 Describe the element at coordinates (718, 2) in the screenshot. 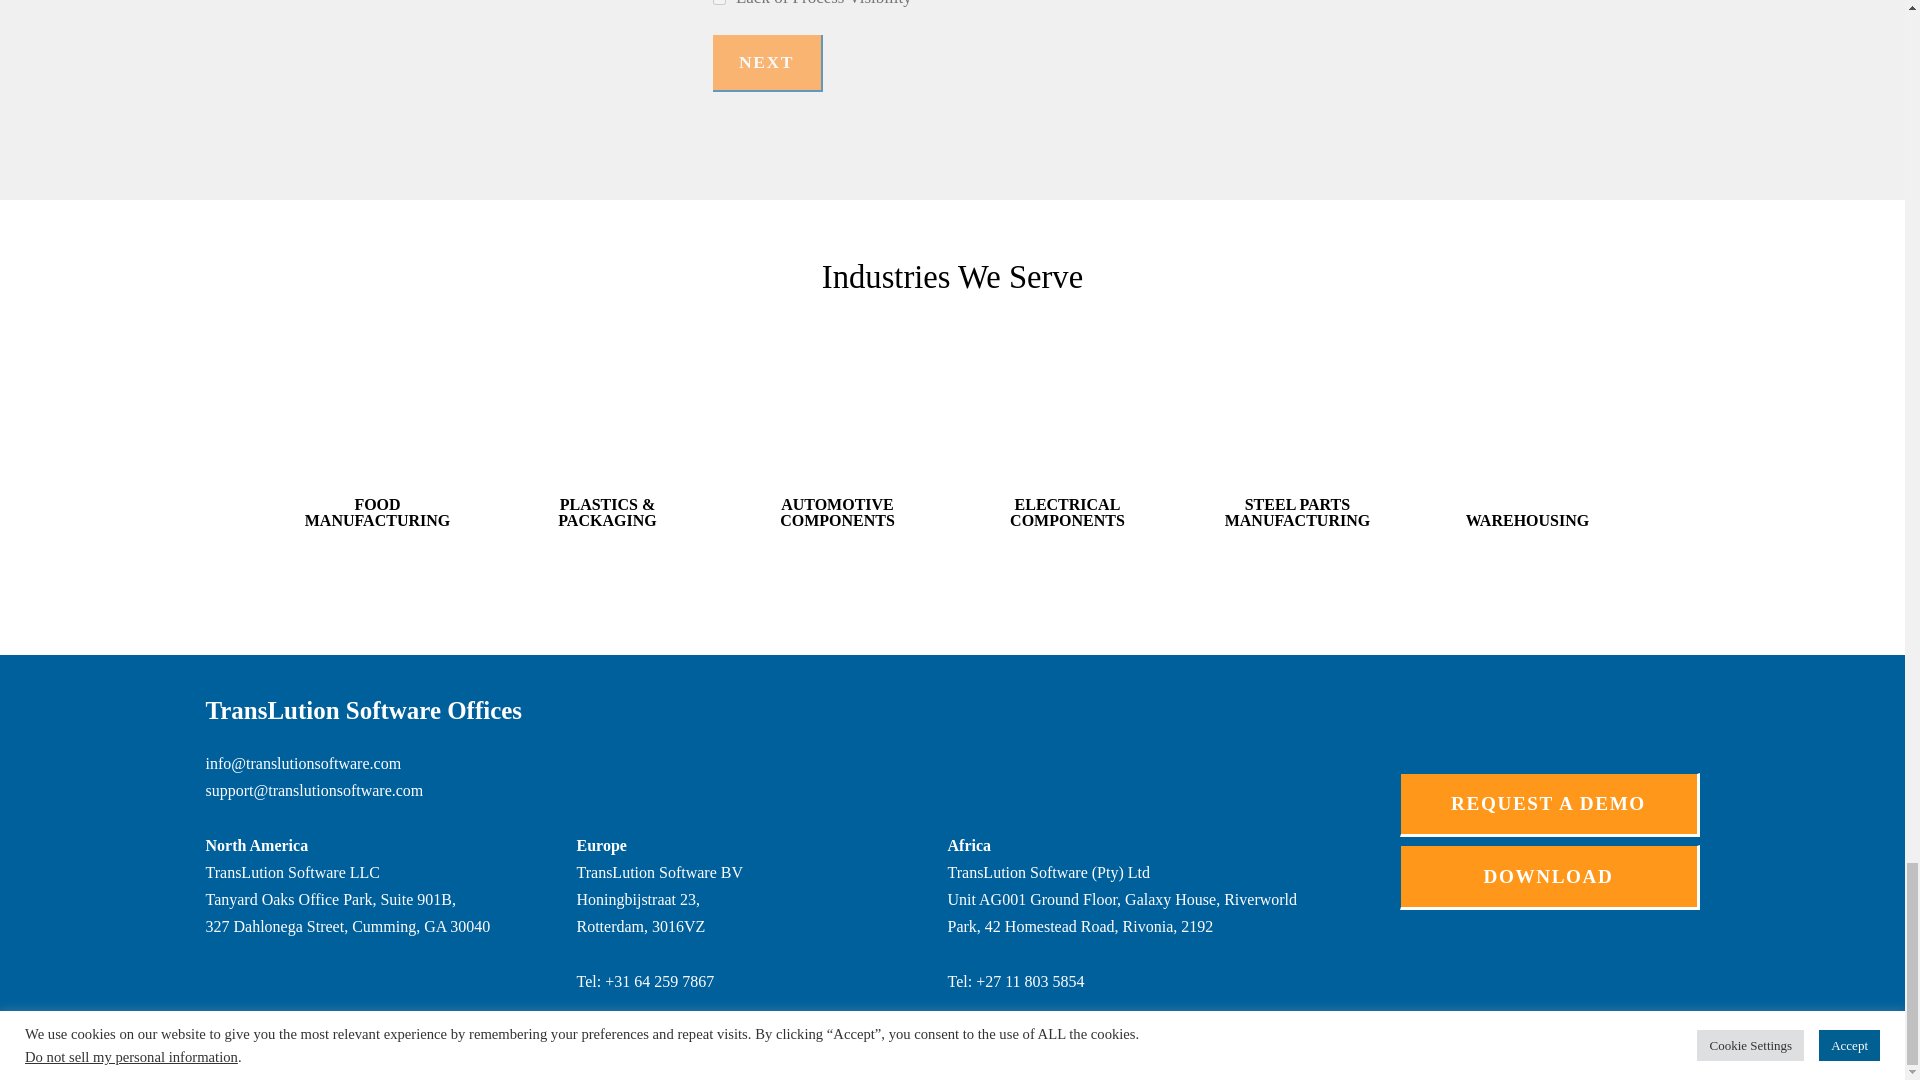

I see `Lack of Process Visibility` at that location.